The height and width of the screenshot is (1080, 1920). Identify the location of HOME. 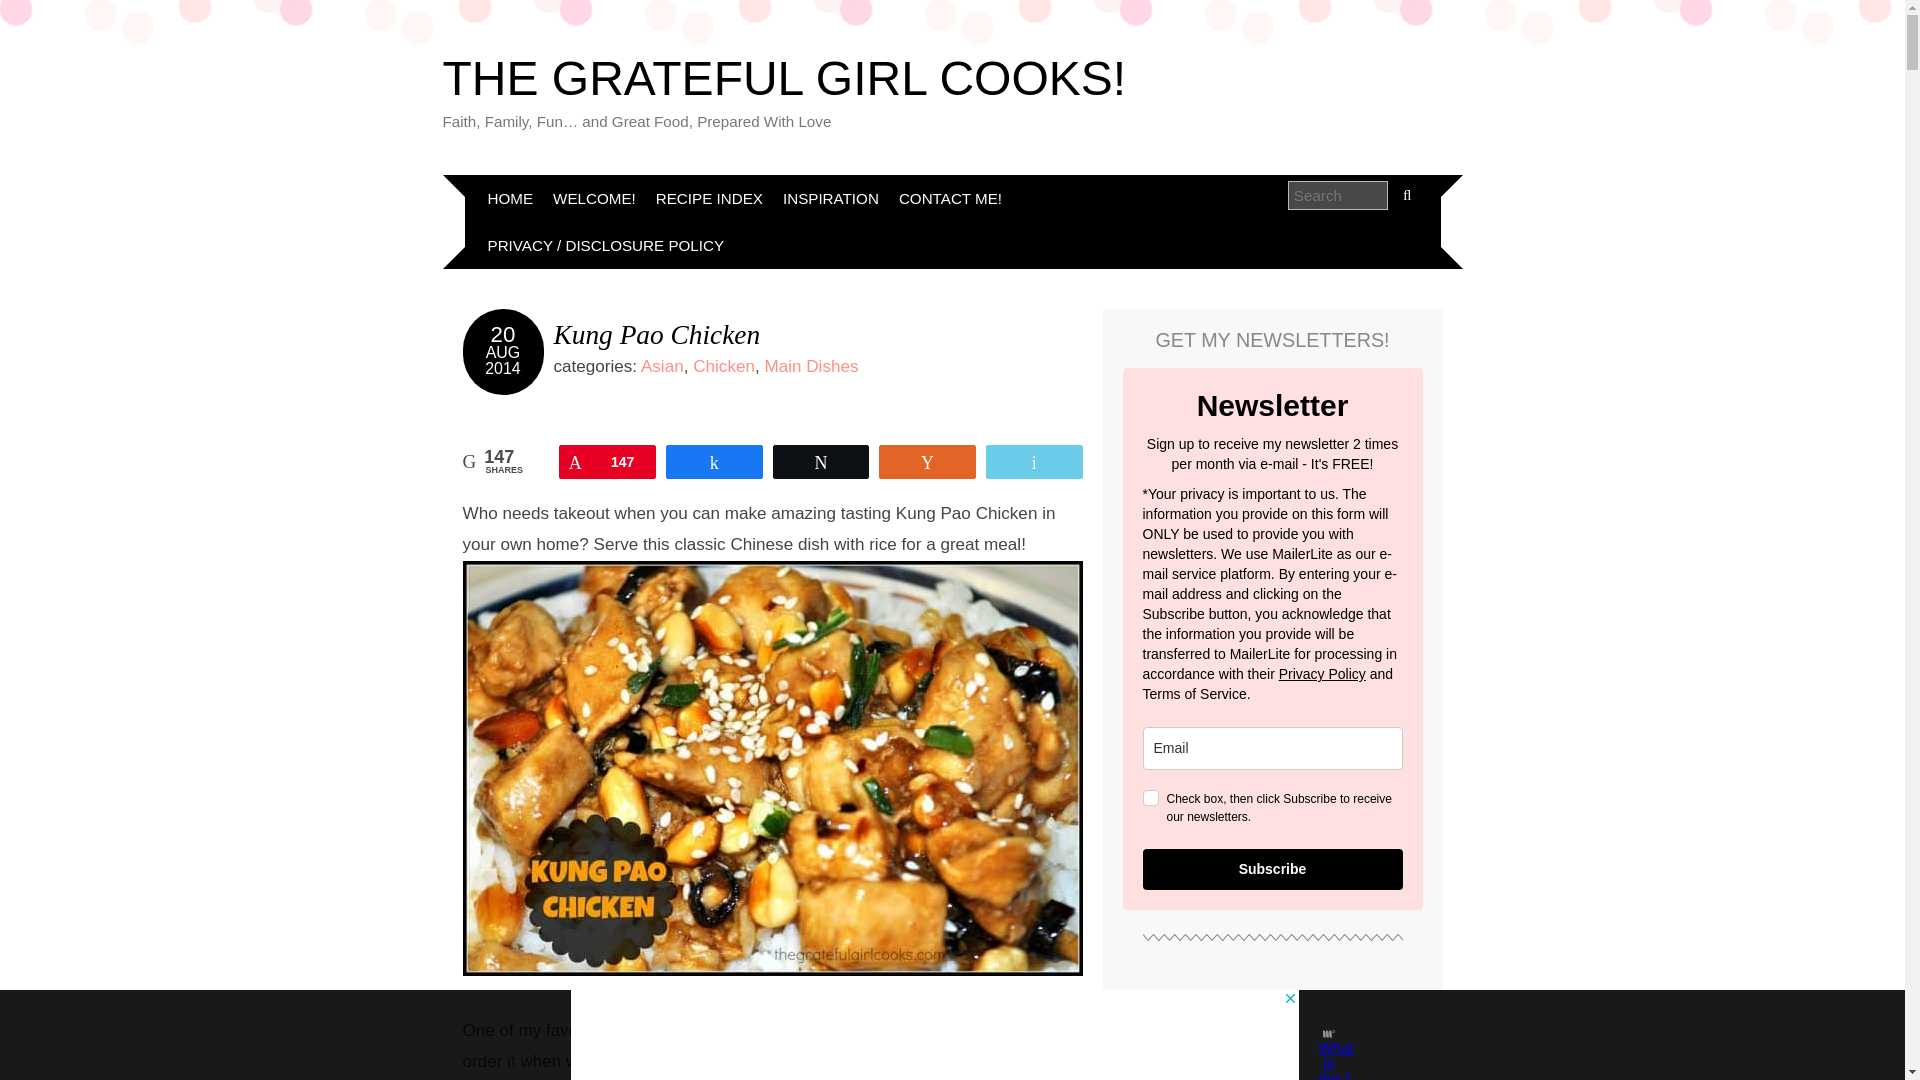
(510, 198).